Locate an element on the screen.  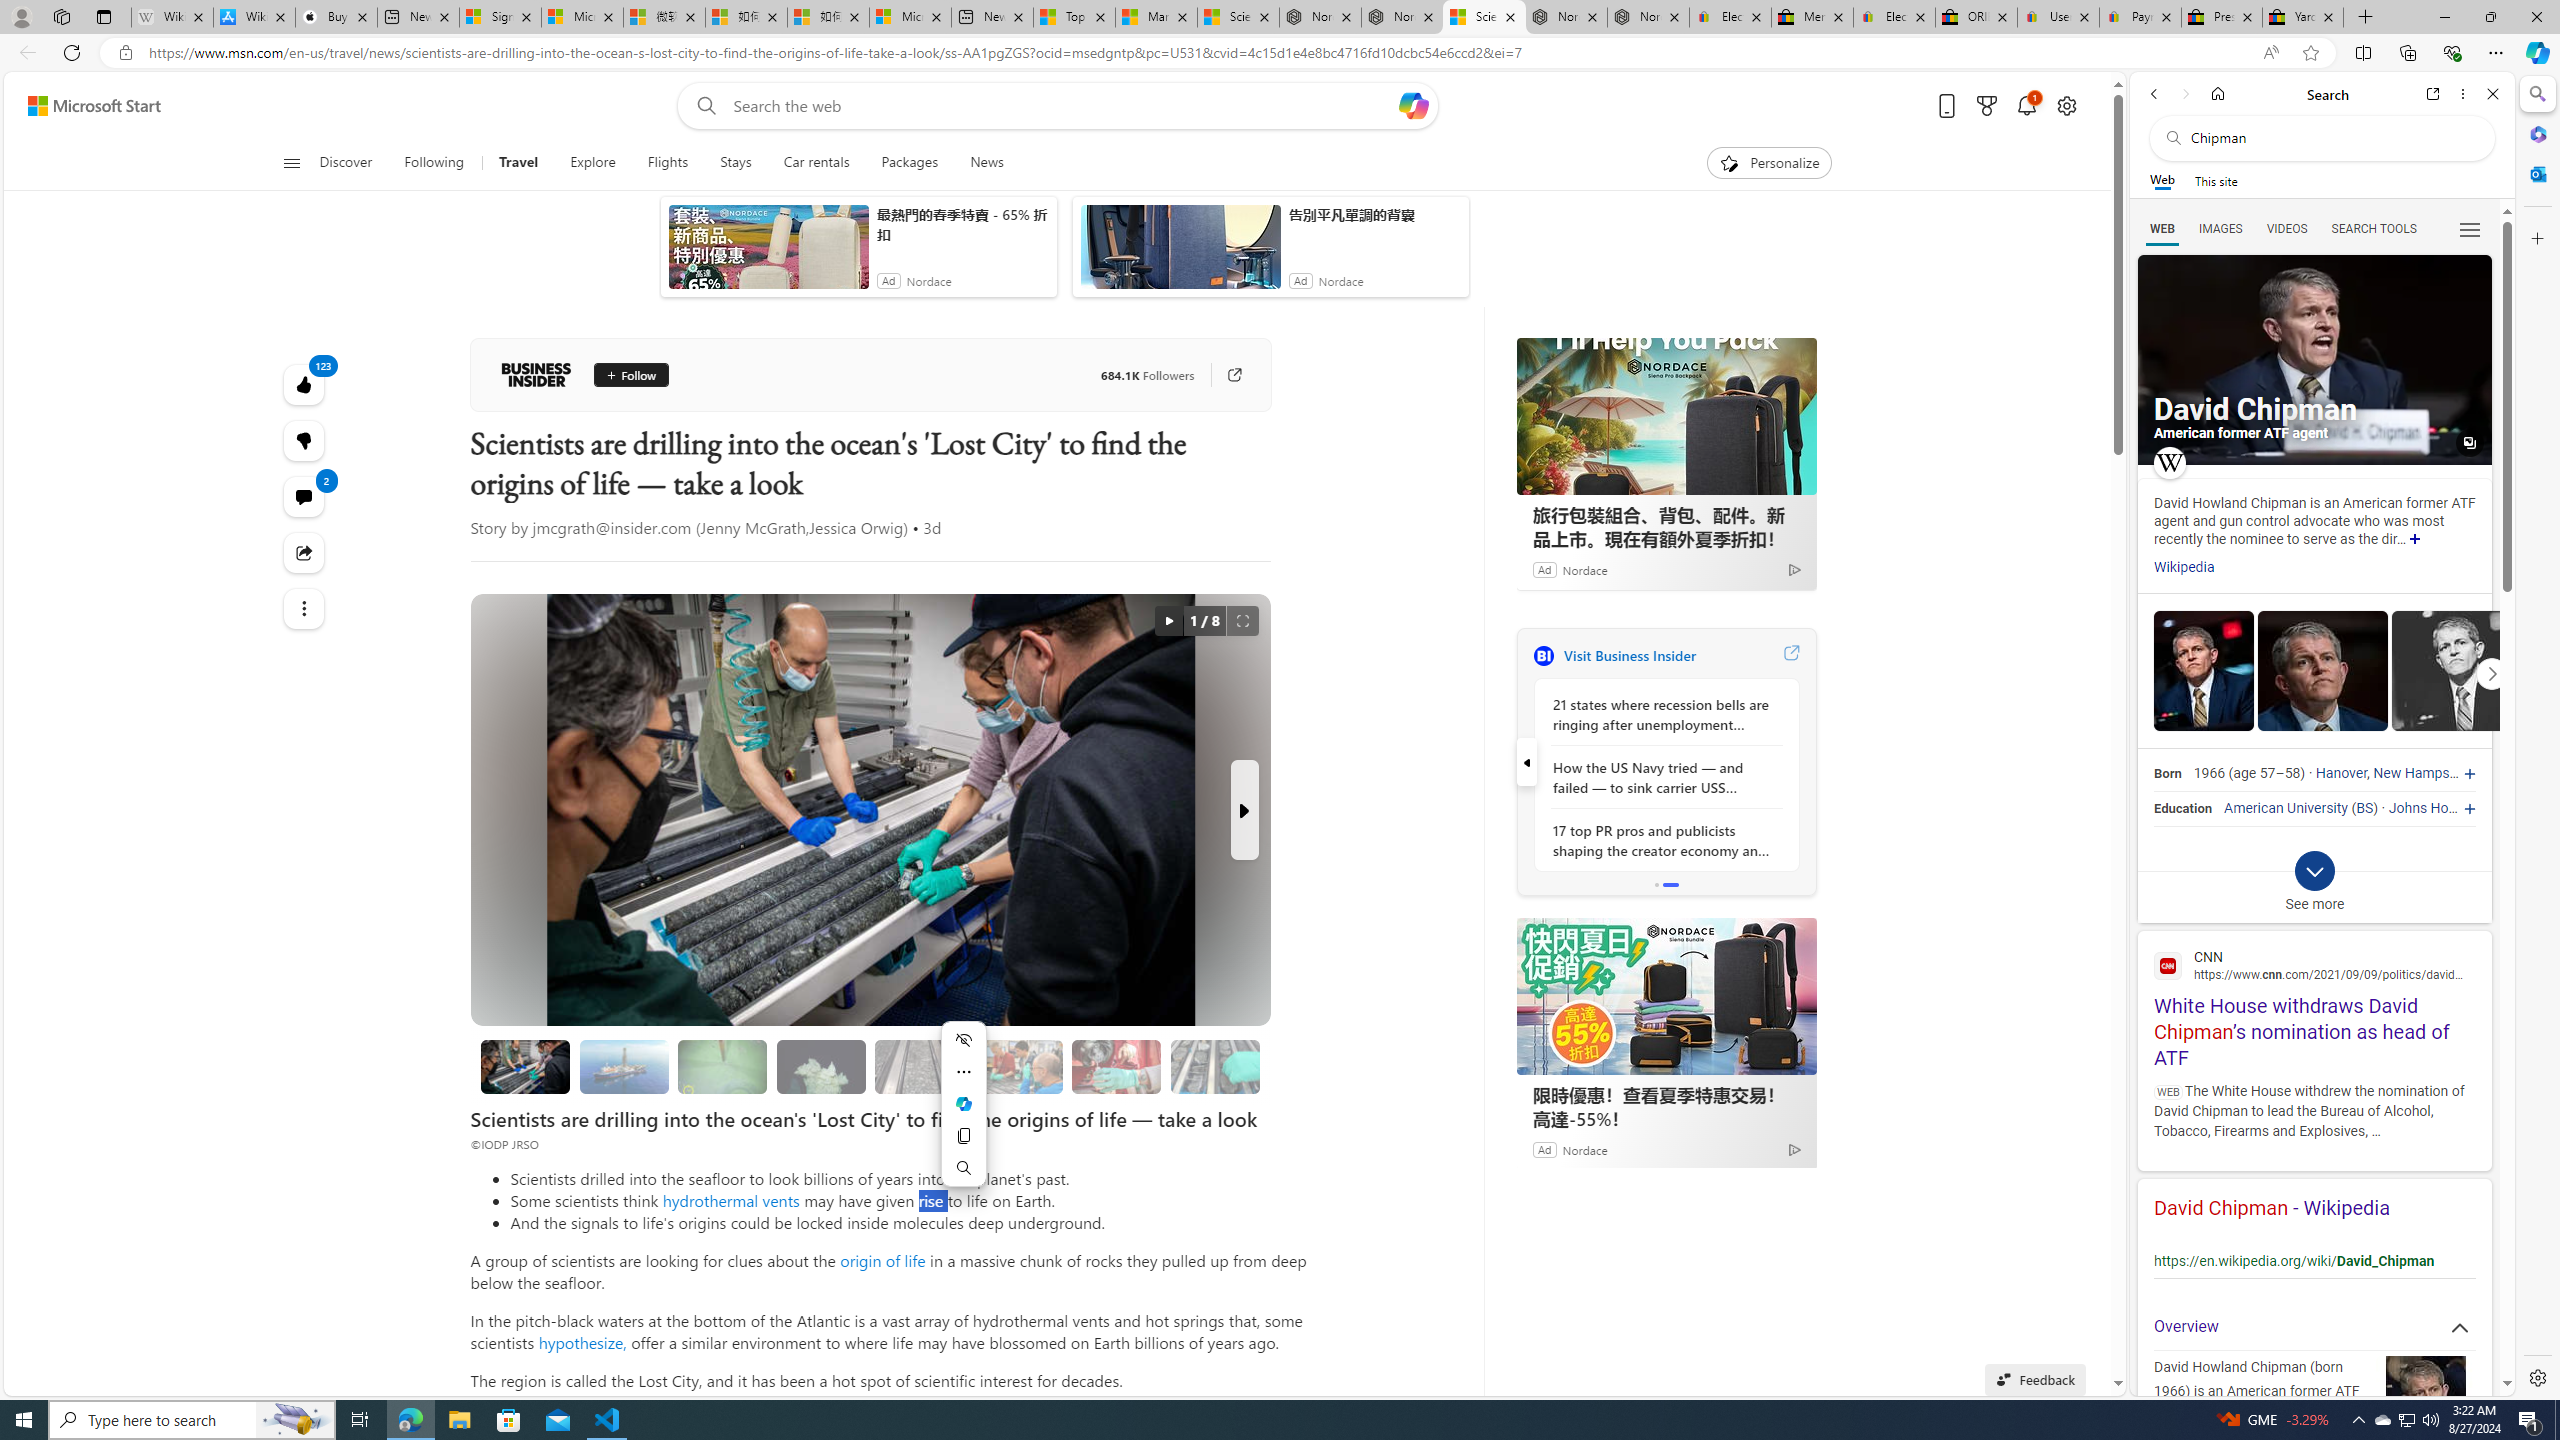
Hide menu is located at coordinates (964, 1039).